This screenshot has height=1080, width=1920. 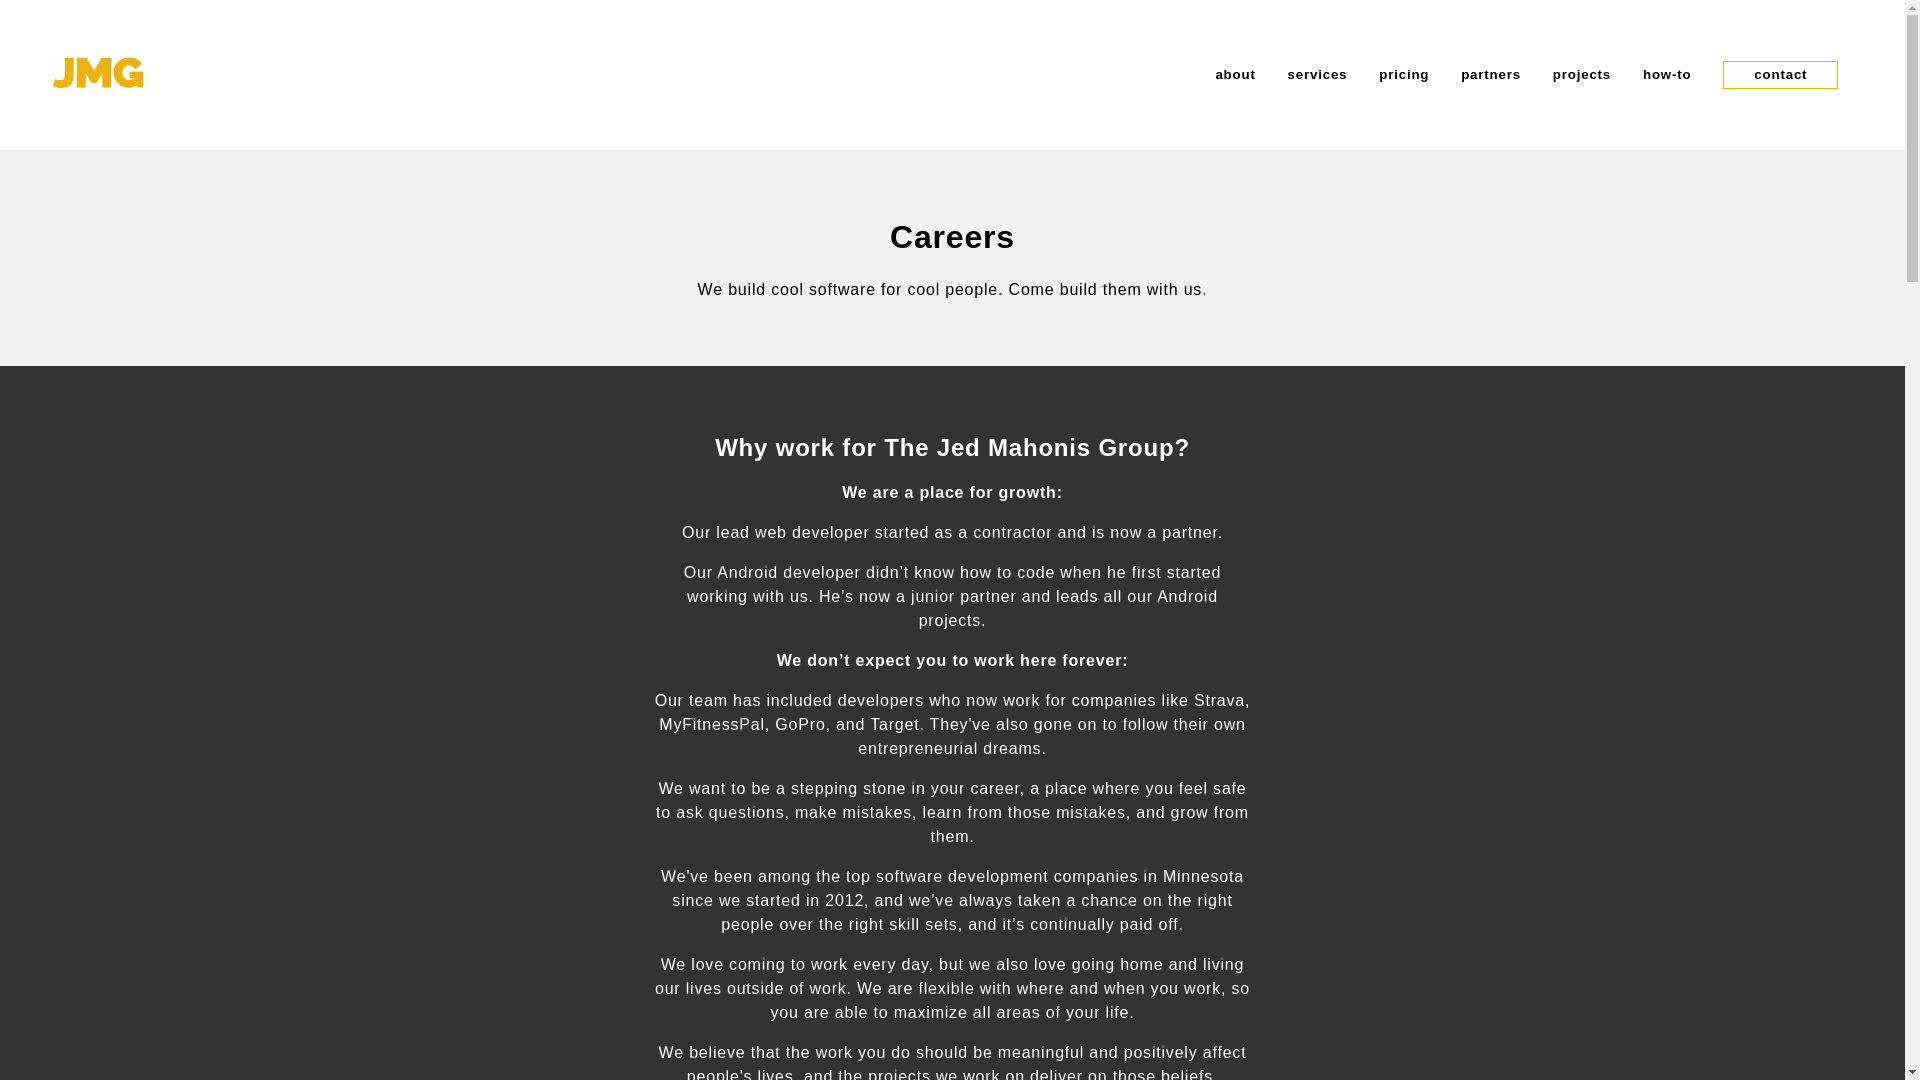 What do you see at coordinates (1318, 74) in the screenshot?
I see `services` at bounding box center [1318, 74].